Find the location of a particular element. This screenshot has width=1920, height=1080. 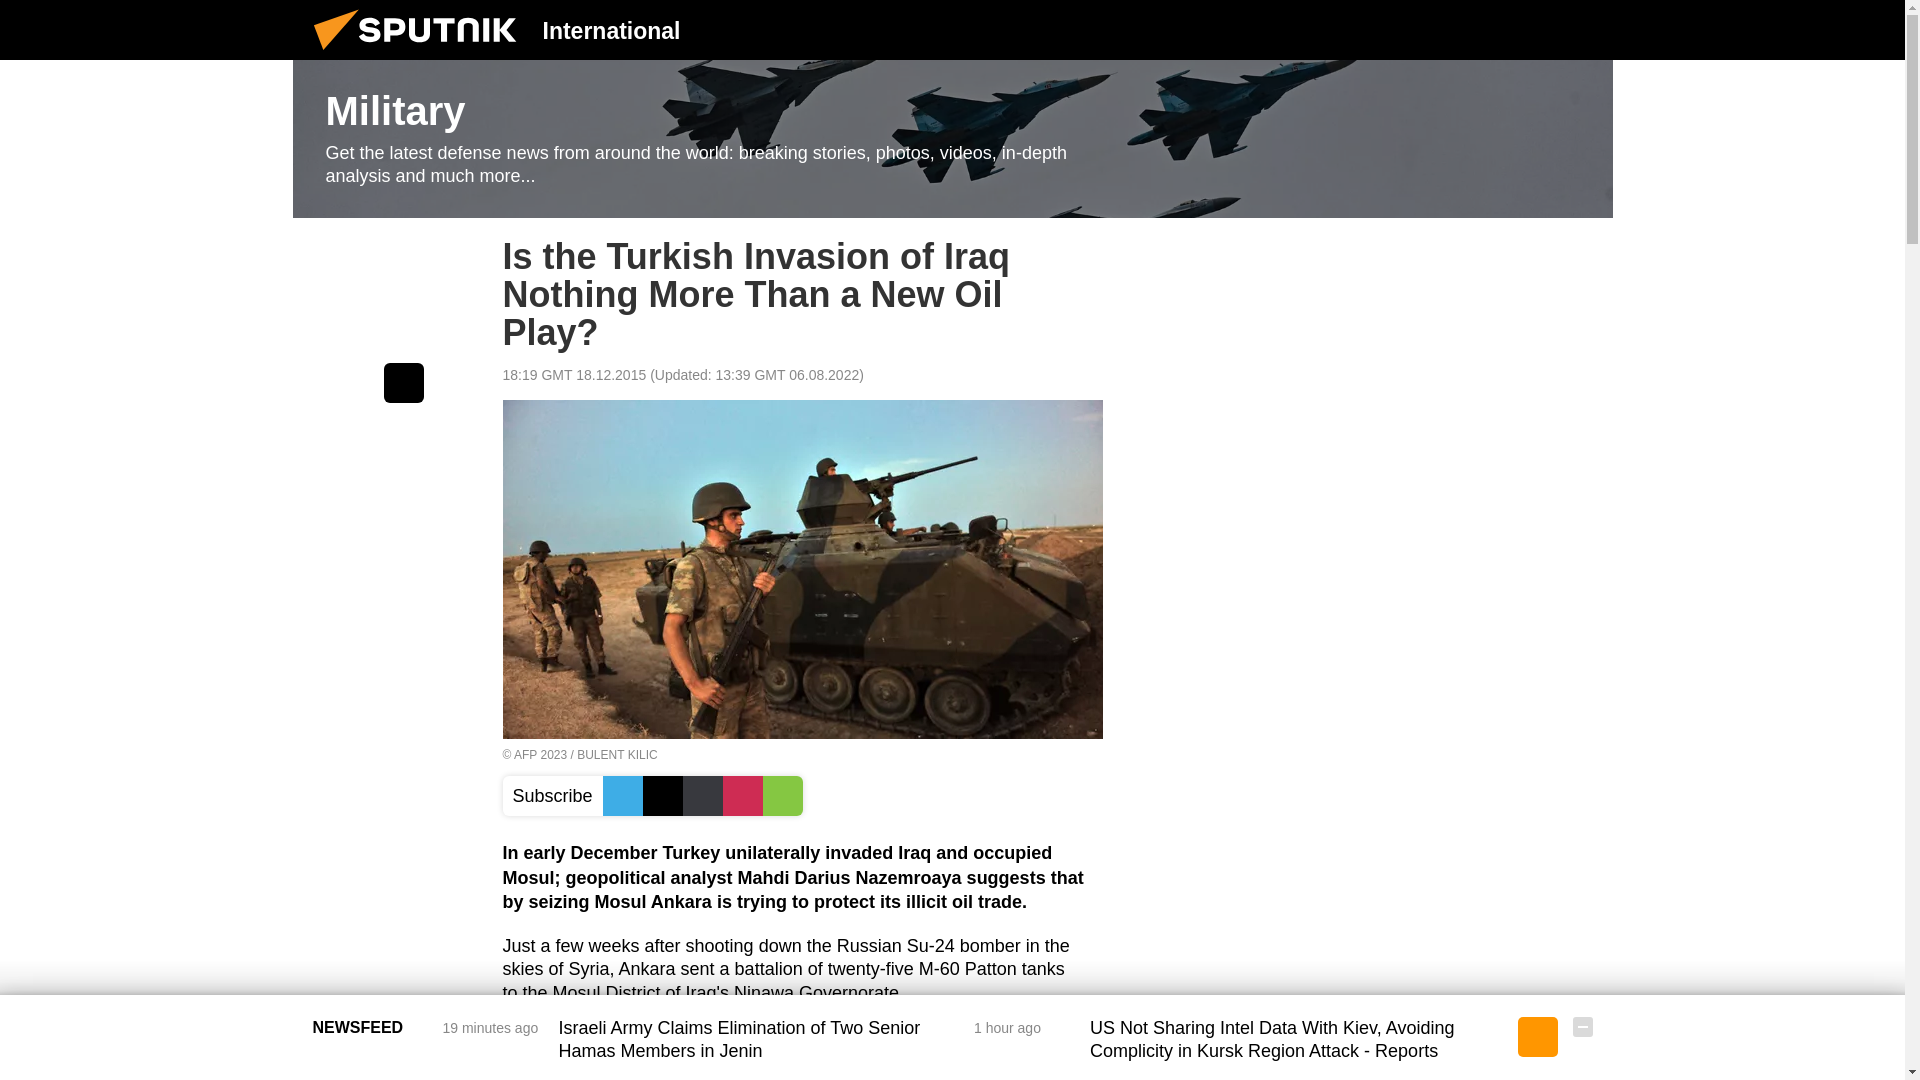

Military is located at coordinates (952, 139).